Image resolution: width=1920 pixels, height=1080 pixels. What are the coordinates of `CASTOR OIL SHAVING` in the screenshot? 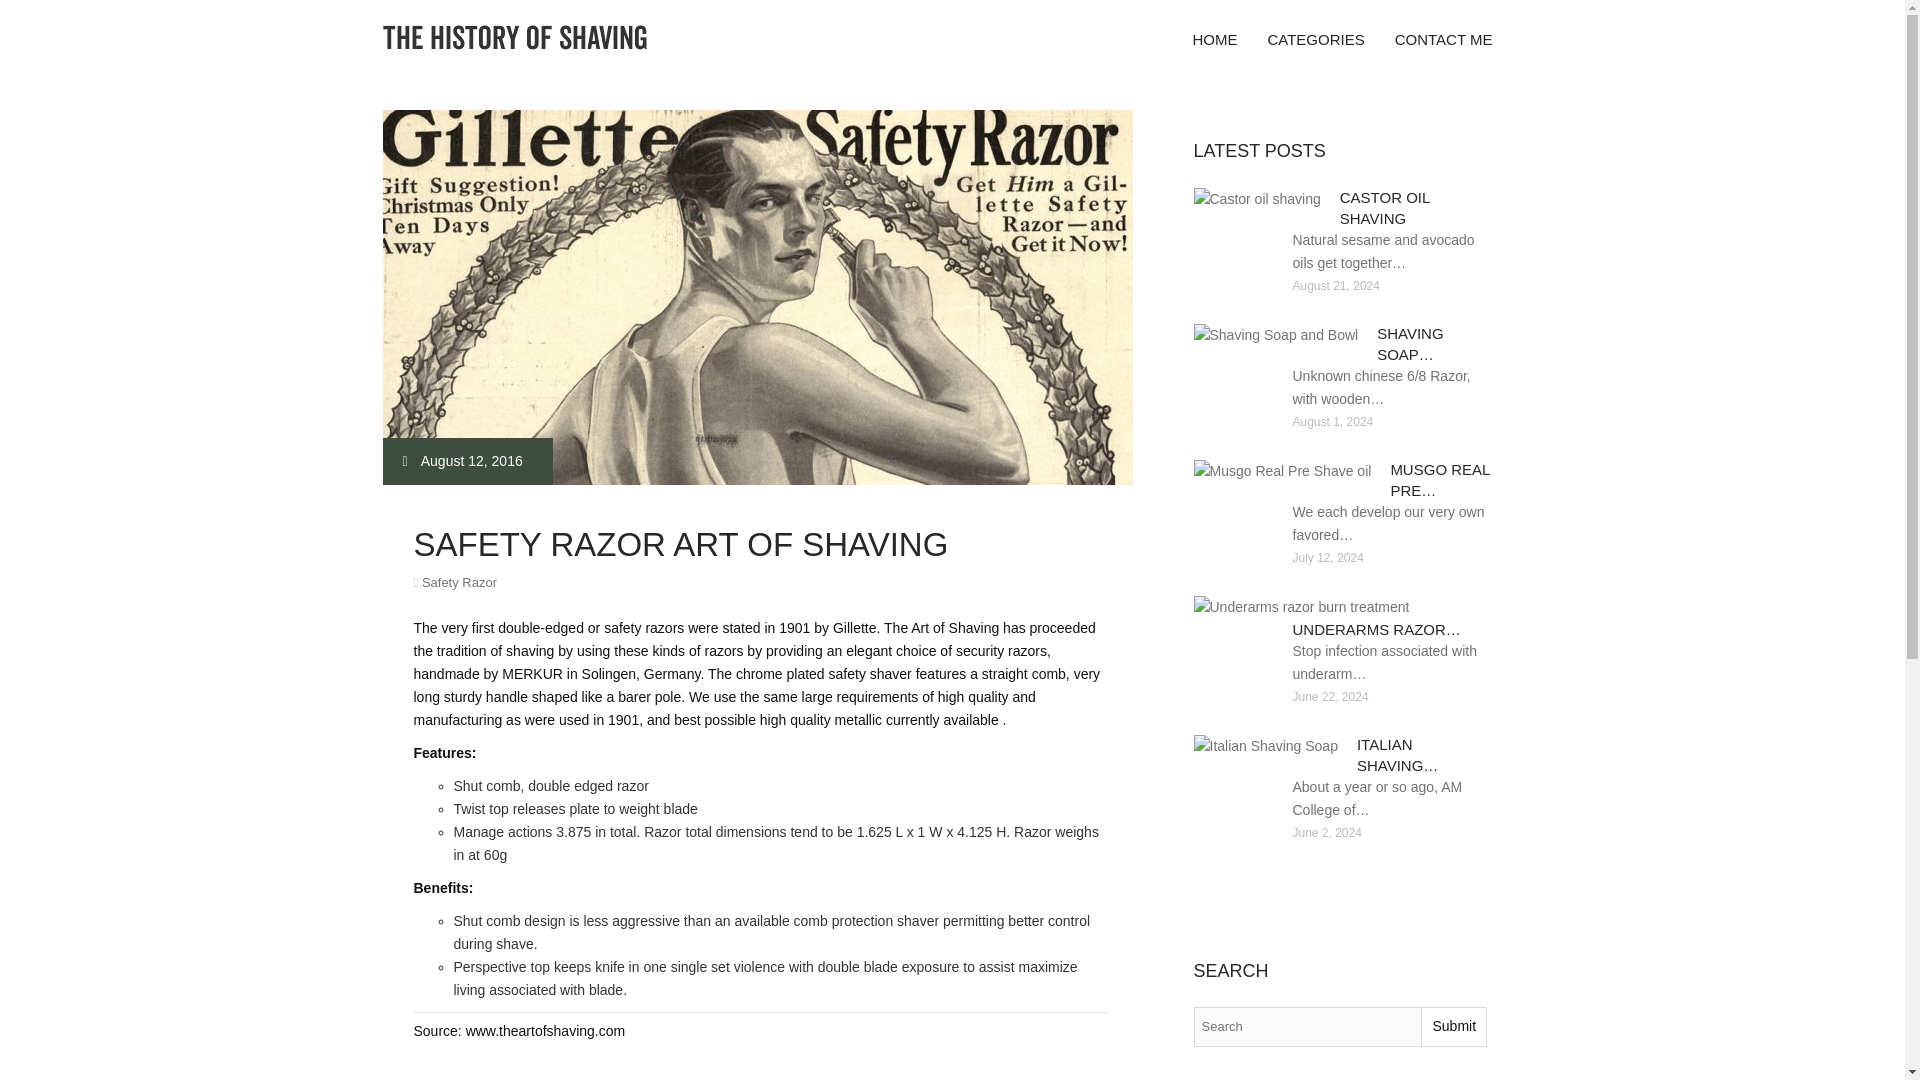 It's located at (1385, 208).